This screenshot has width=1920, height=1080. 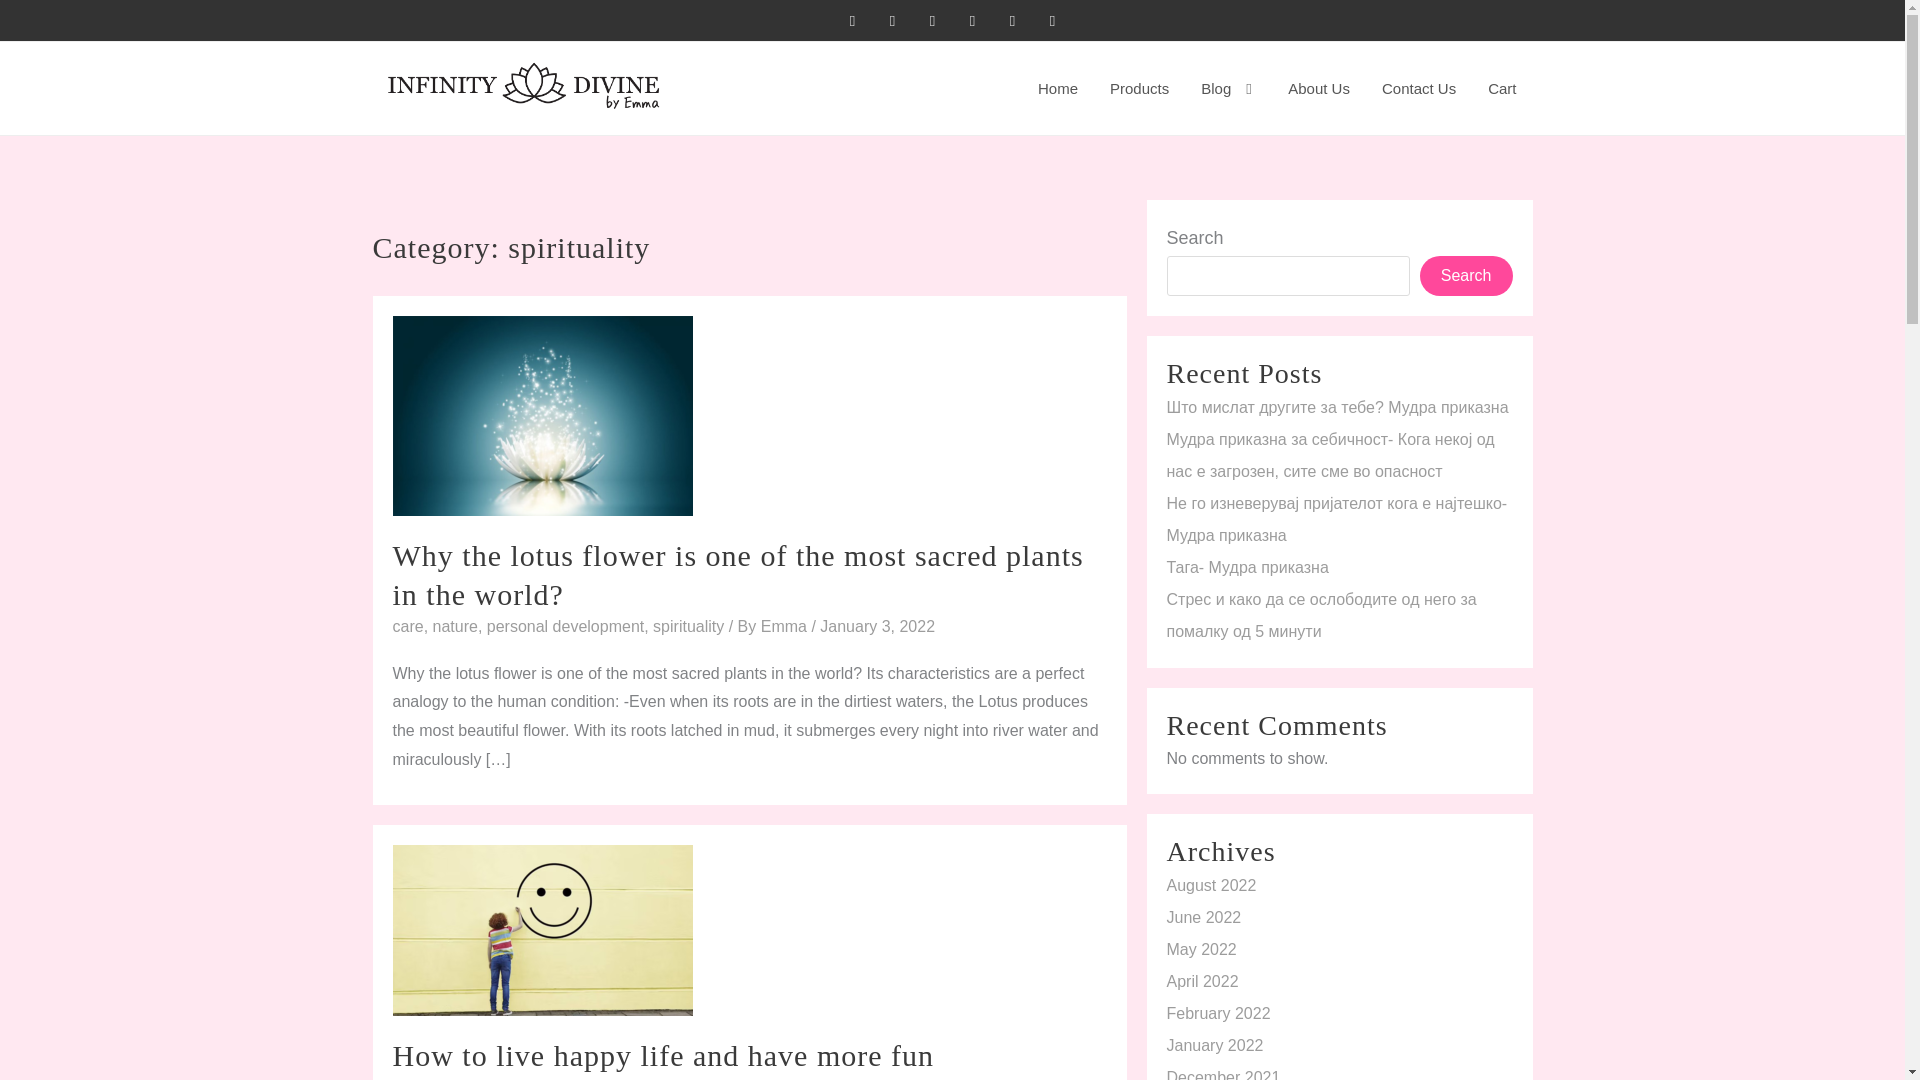 What do you see at coordinates (1502, 88) in the screenshot?
I see `Cart` at bounding box center [1502, 88].